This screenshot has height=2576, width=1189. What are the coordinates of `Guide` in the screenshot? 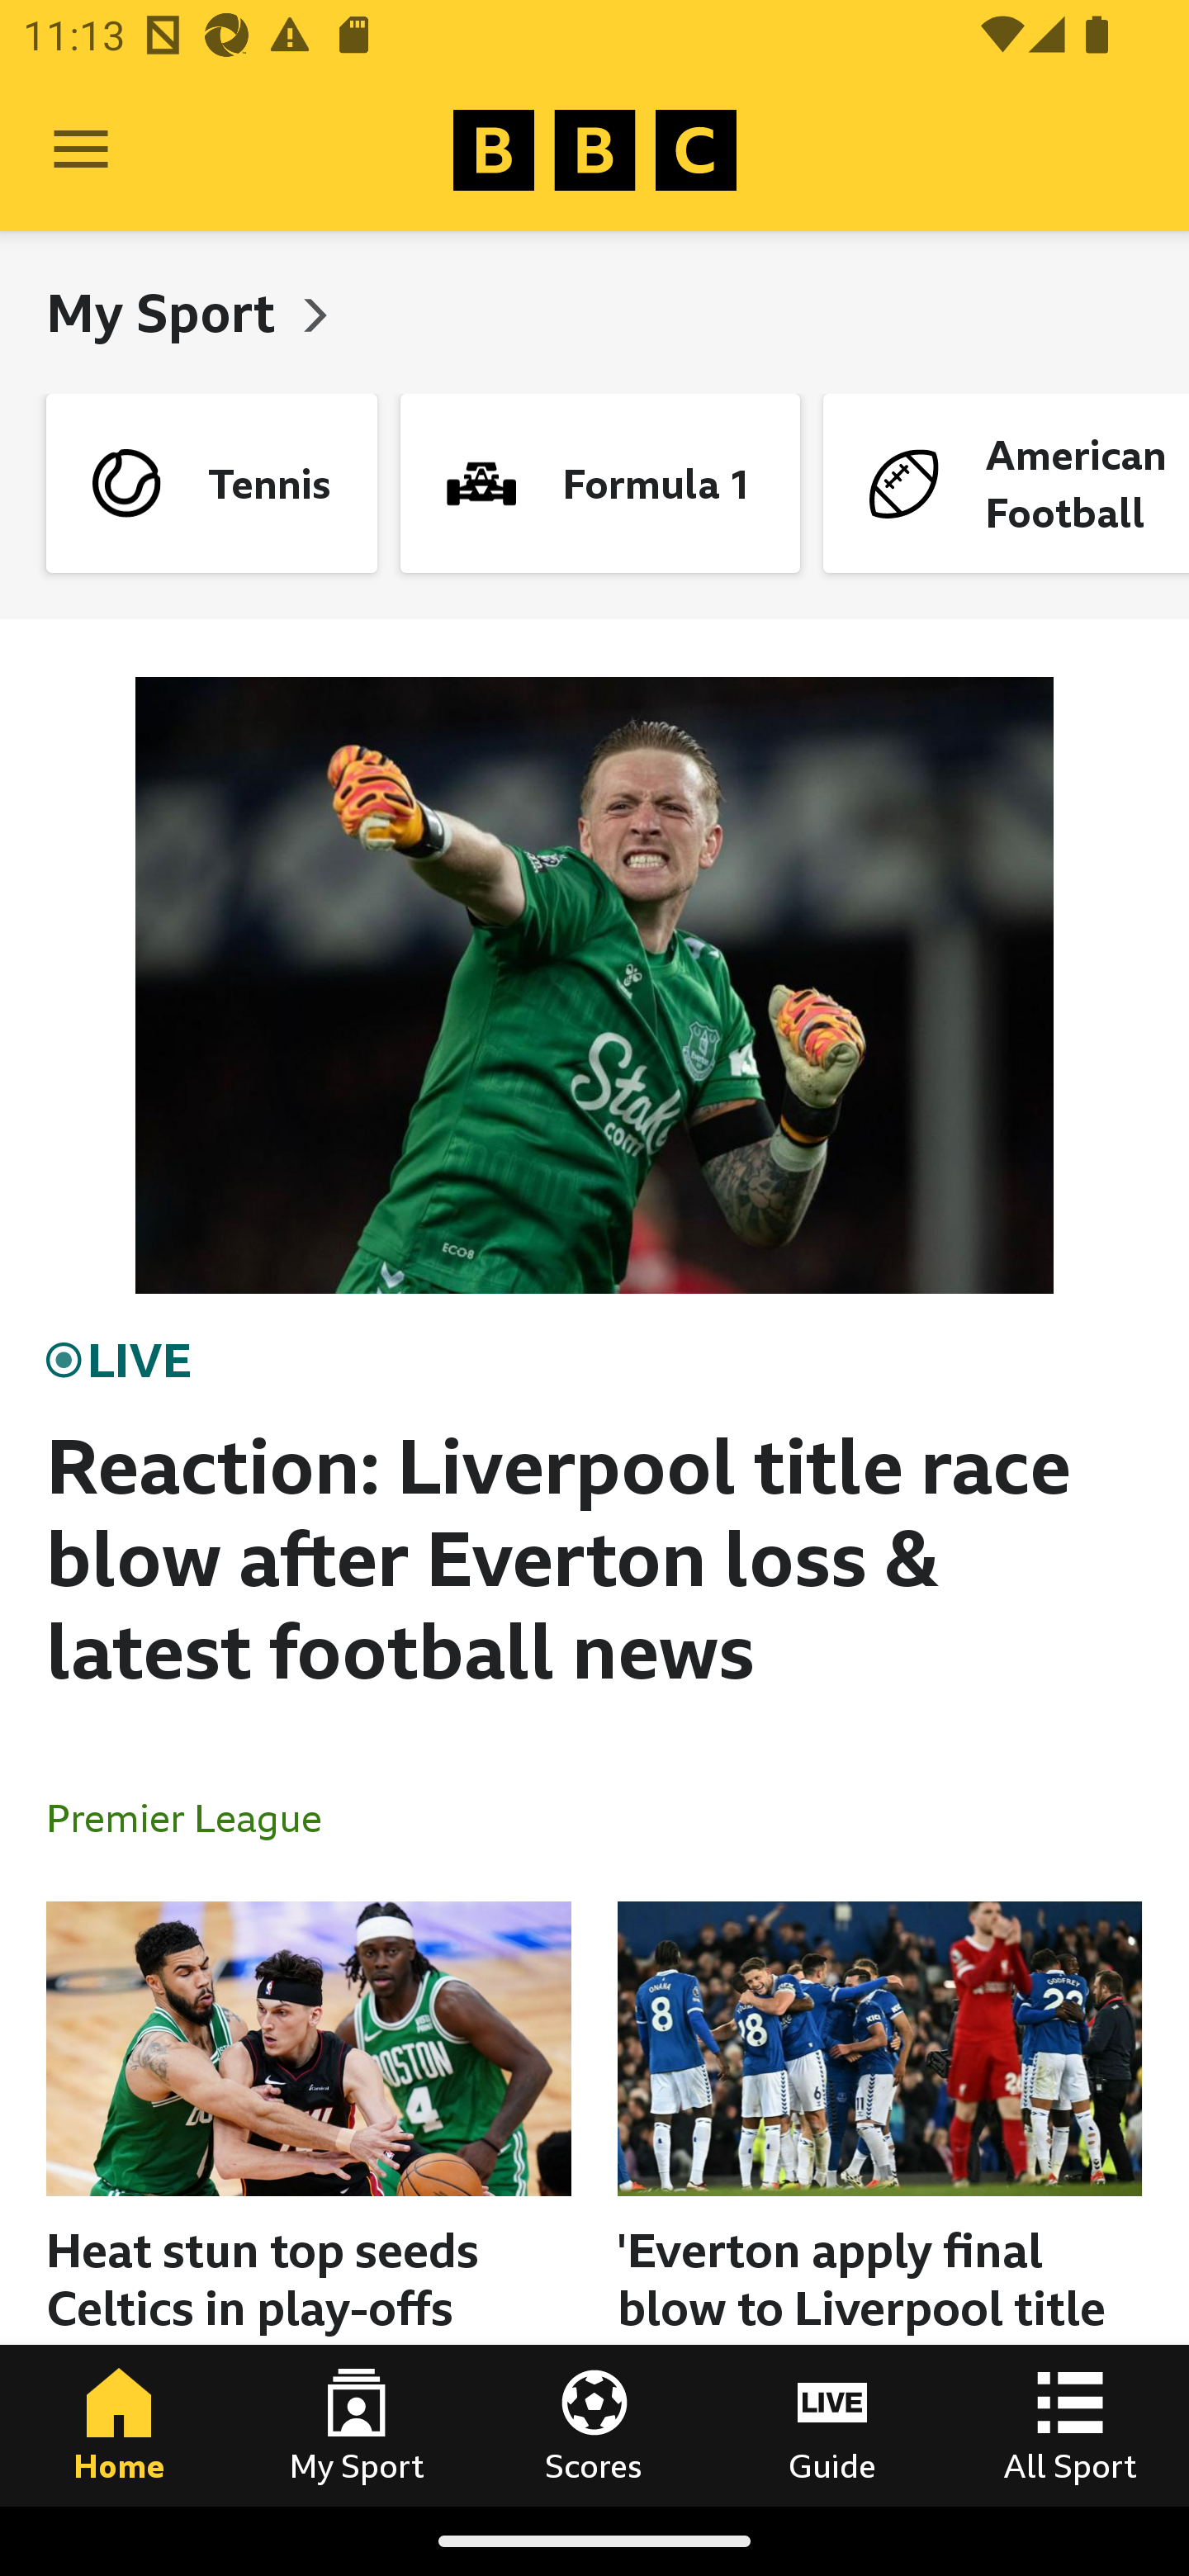 It's located at (832, 2425).